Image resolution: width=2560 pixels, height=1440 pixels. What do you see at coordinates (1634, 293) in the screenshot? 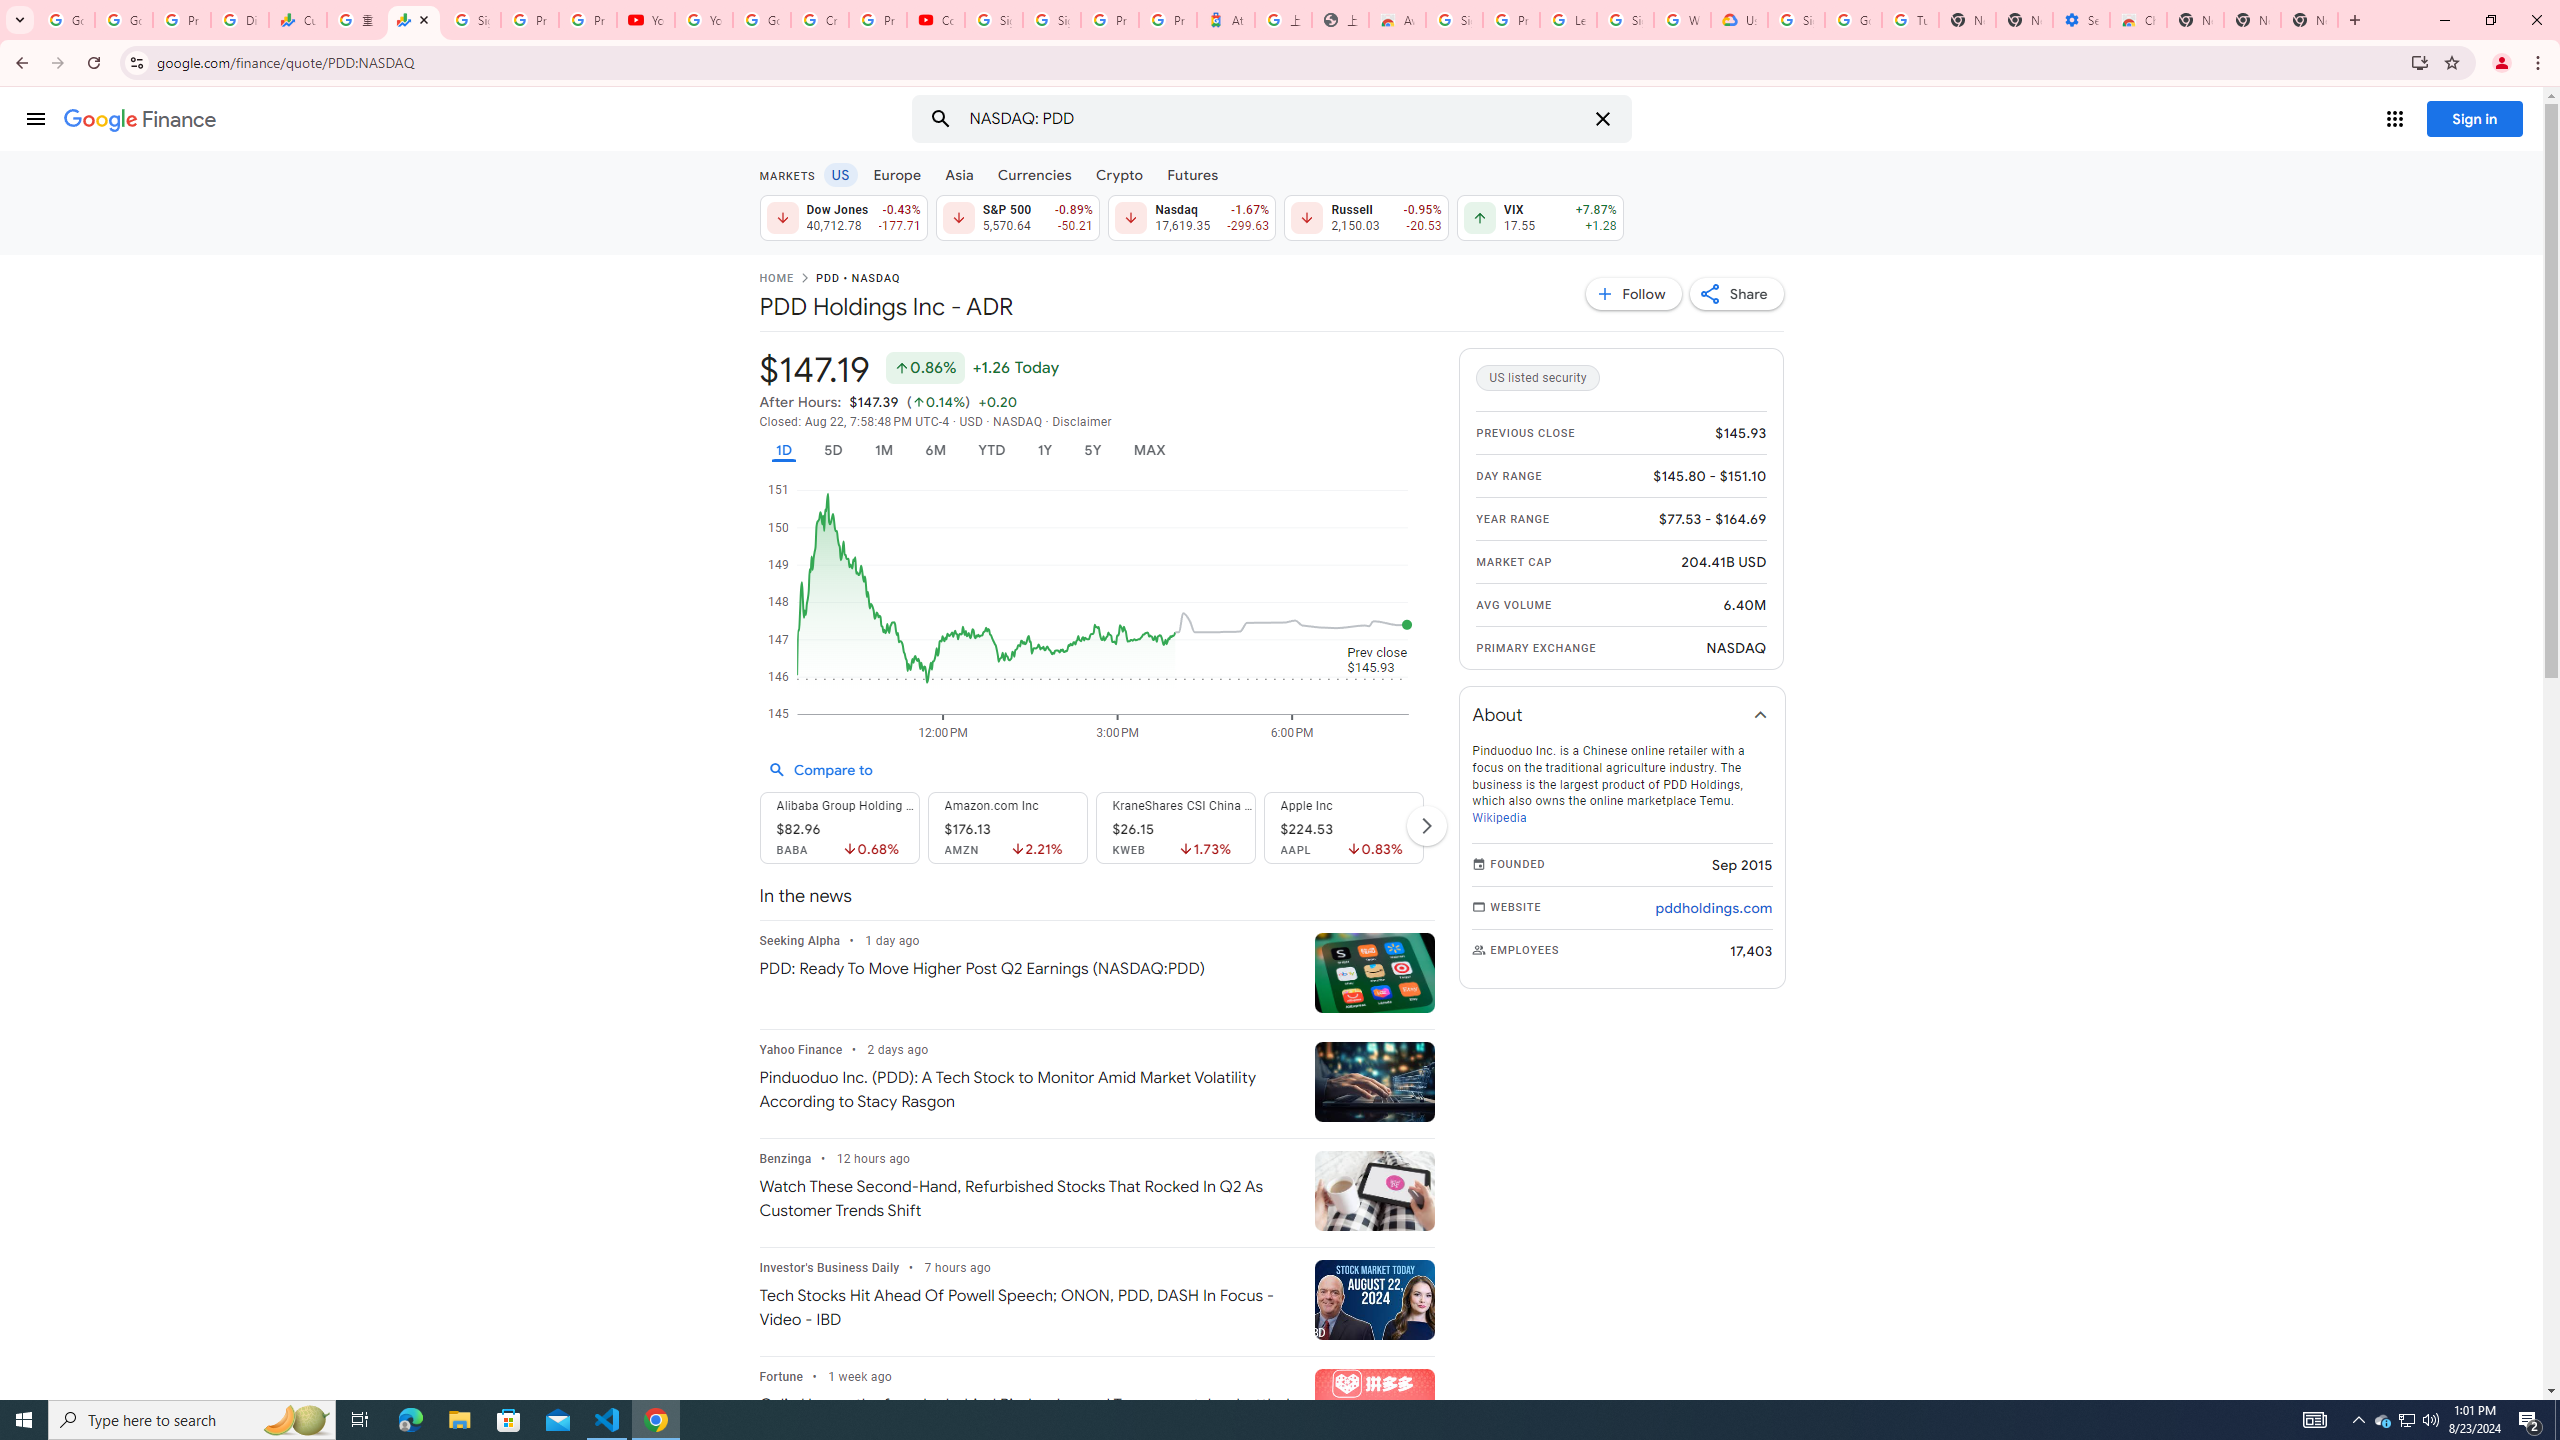
I see `Follow` at bounding box center [1634, 293].